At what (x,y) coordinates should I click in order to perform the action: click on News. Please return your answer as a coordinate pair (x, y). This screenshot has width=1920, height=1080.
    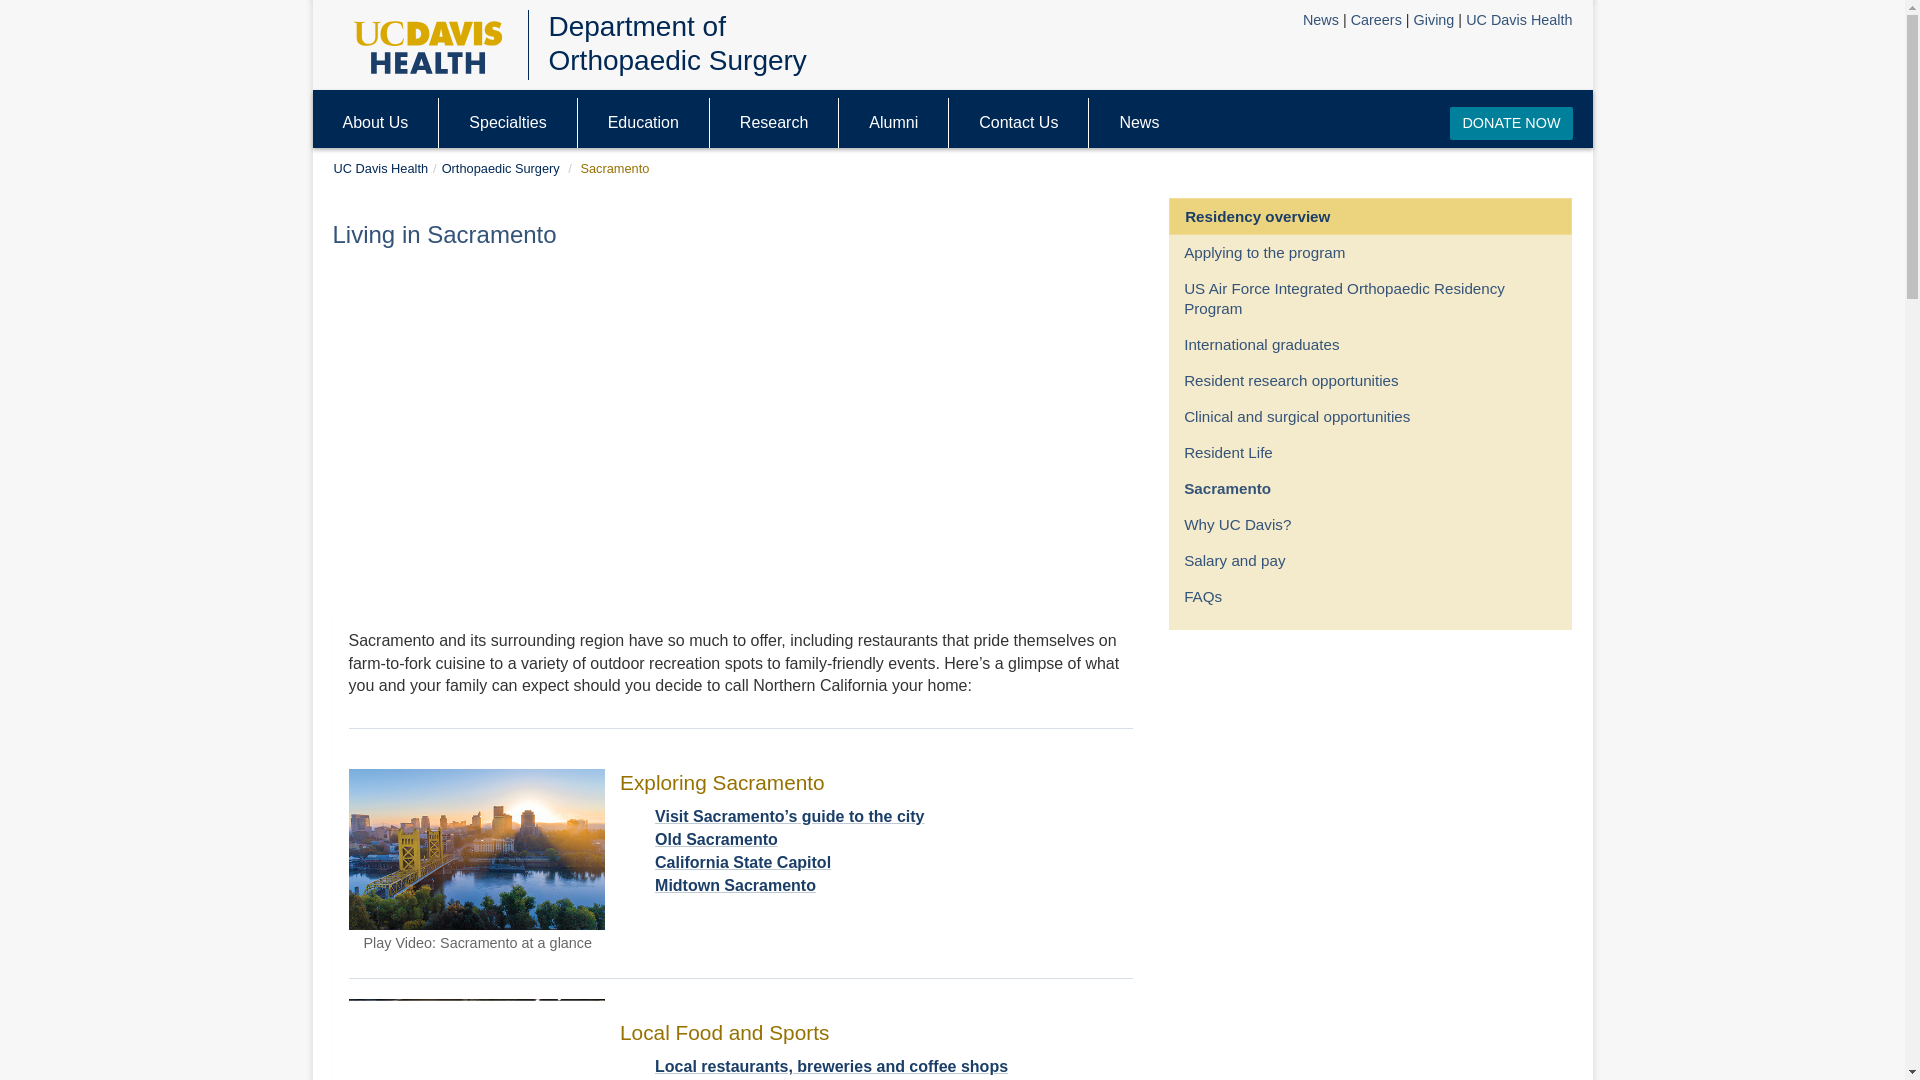
    Looking at the image, I should click on (1320, 20).